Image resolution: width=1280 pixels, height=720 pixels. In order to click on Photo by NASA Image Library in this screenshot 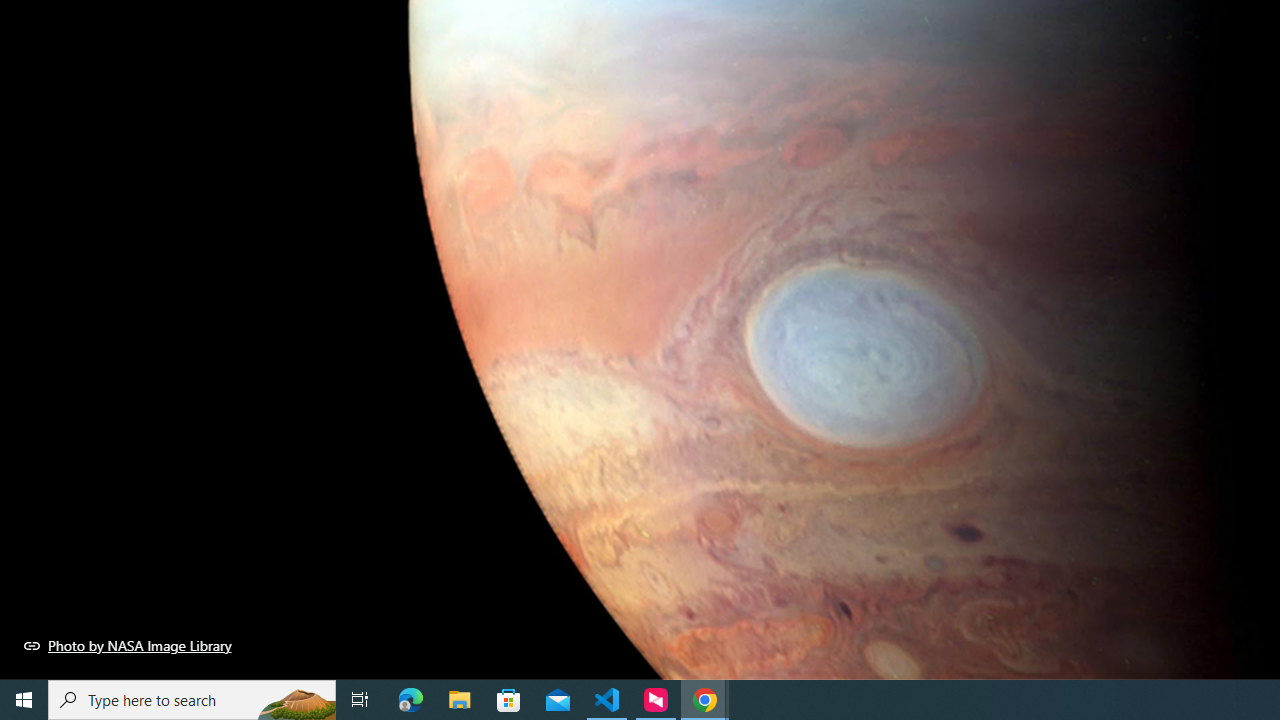, I will do `click(128, 645)`.